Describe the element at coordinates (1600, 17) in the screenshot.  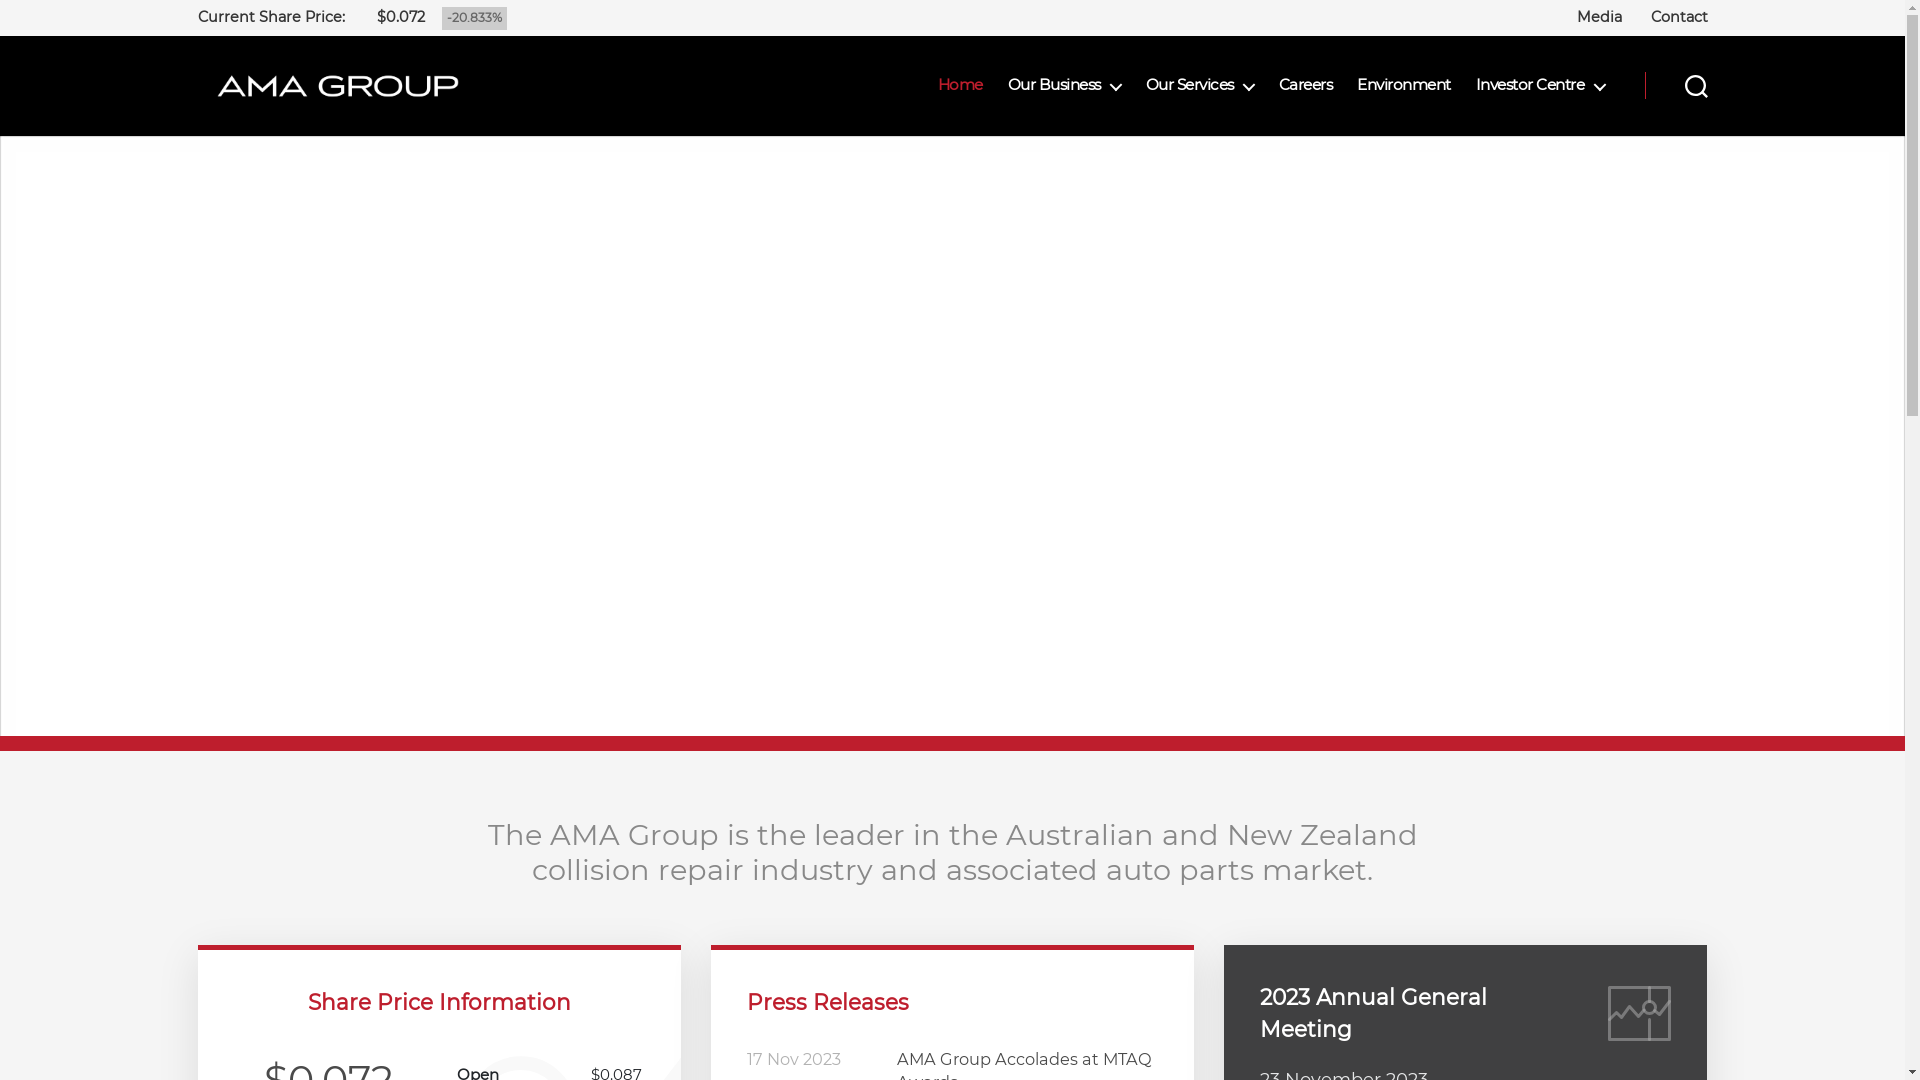
I see `Media` at that location.